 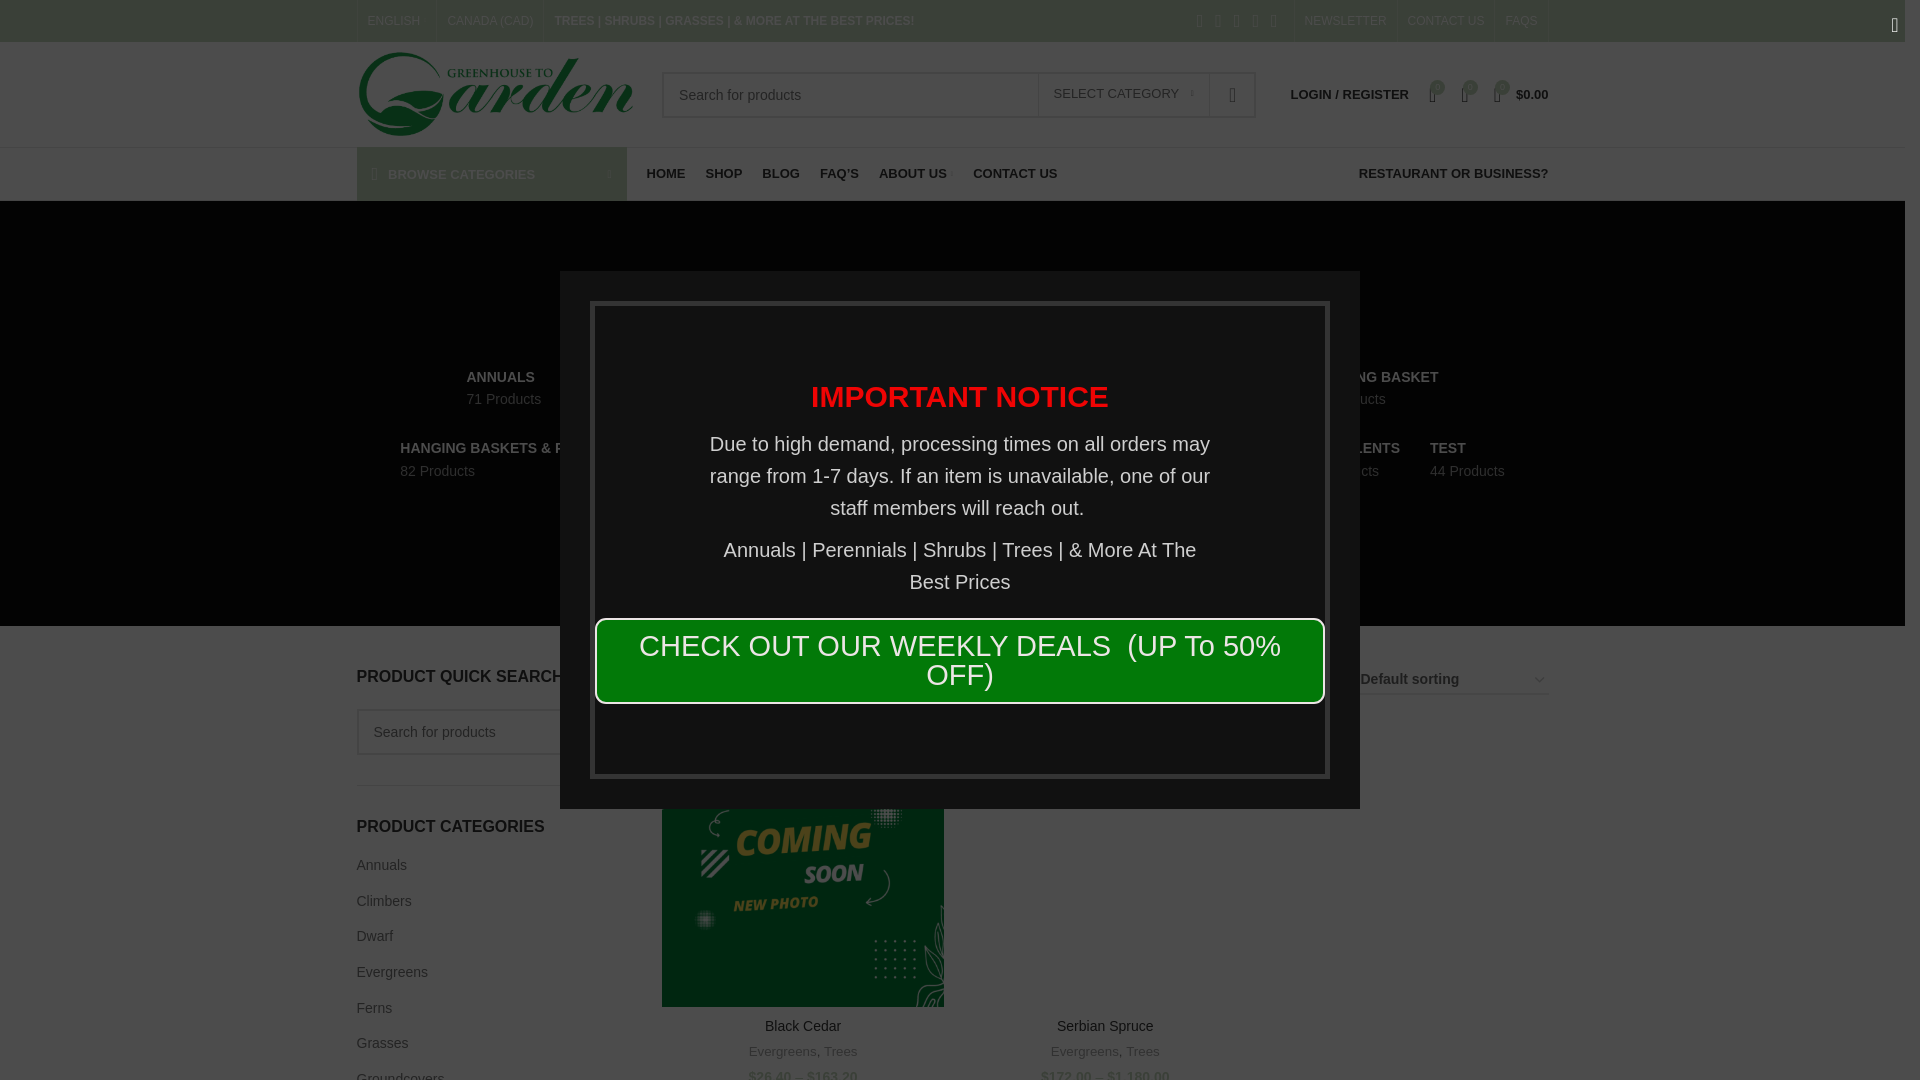 What do you see at coordinates (1446, 21) in the screenshot?
I see `CONTACT US` at bounding box center [1446, 21].